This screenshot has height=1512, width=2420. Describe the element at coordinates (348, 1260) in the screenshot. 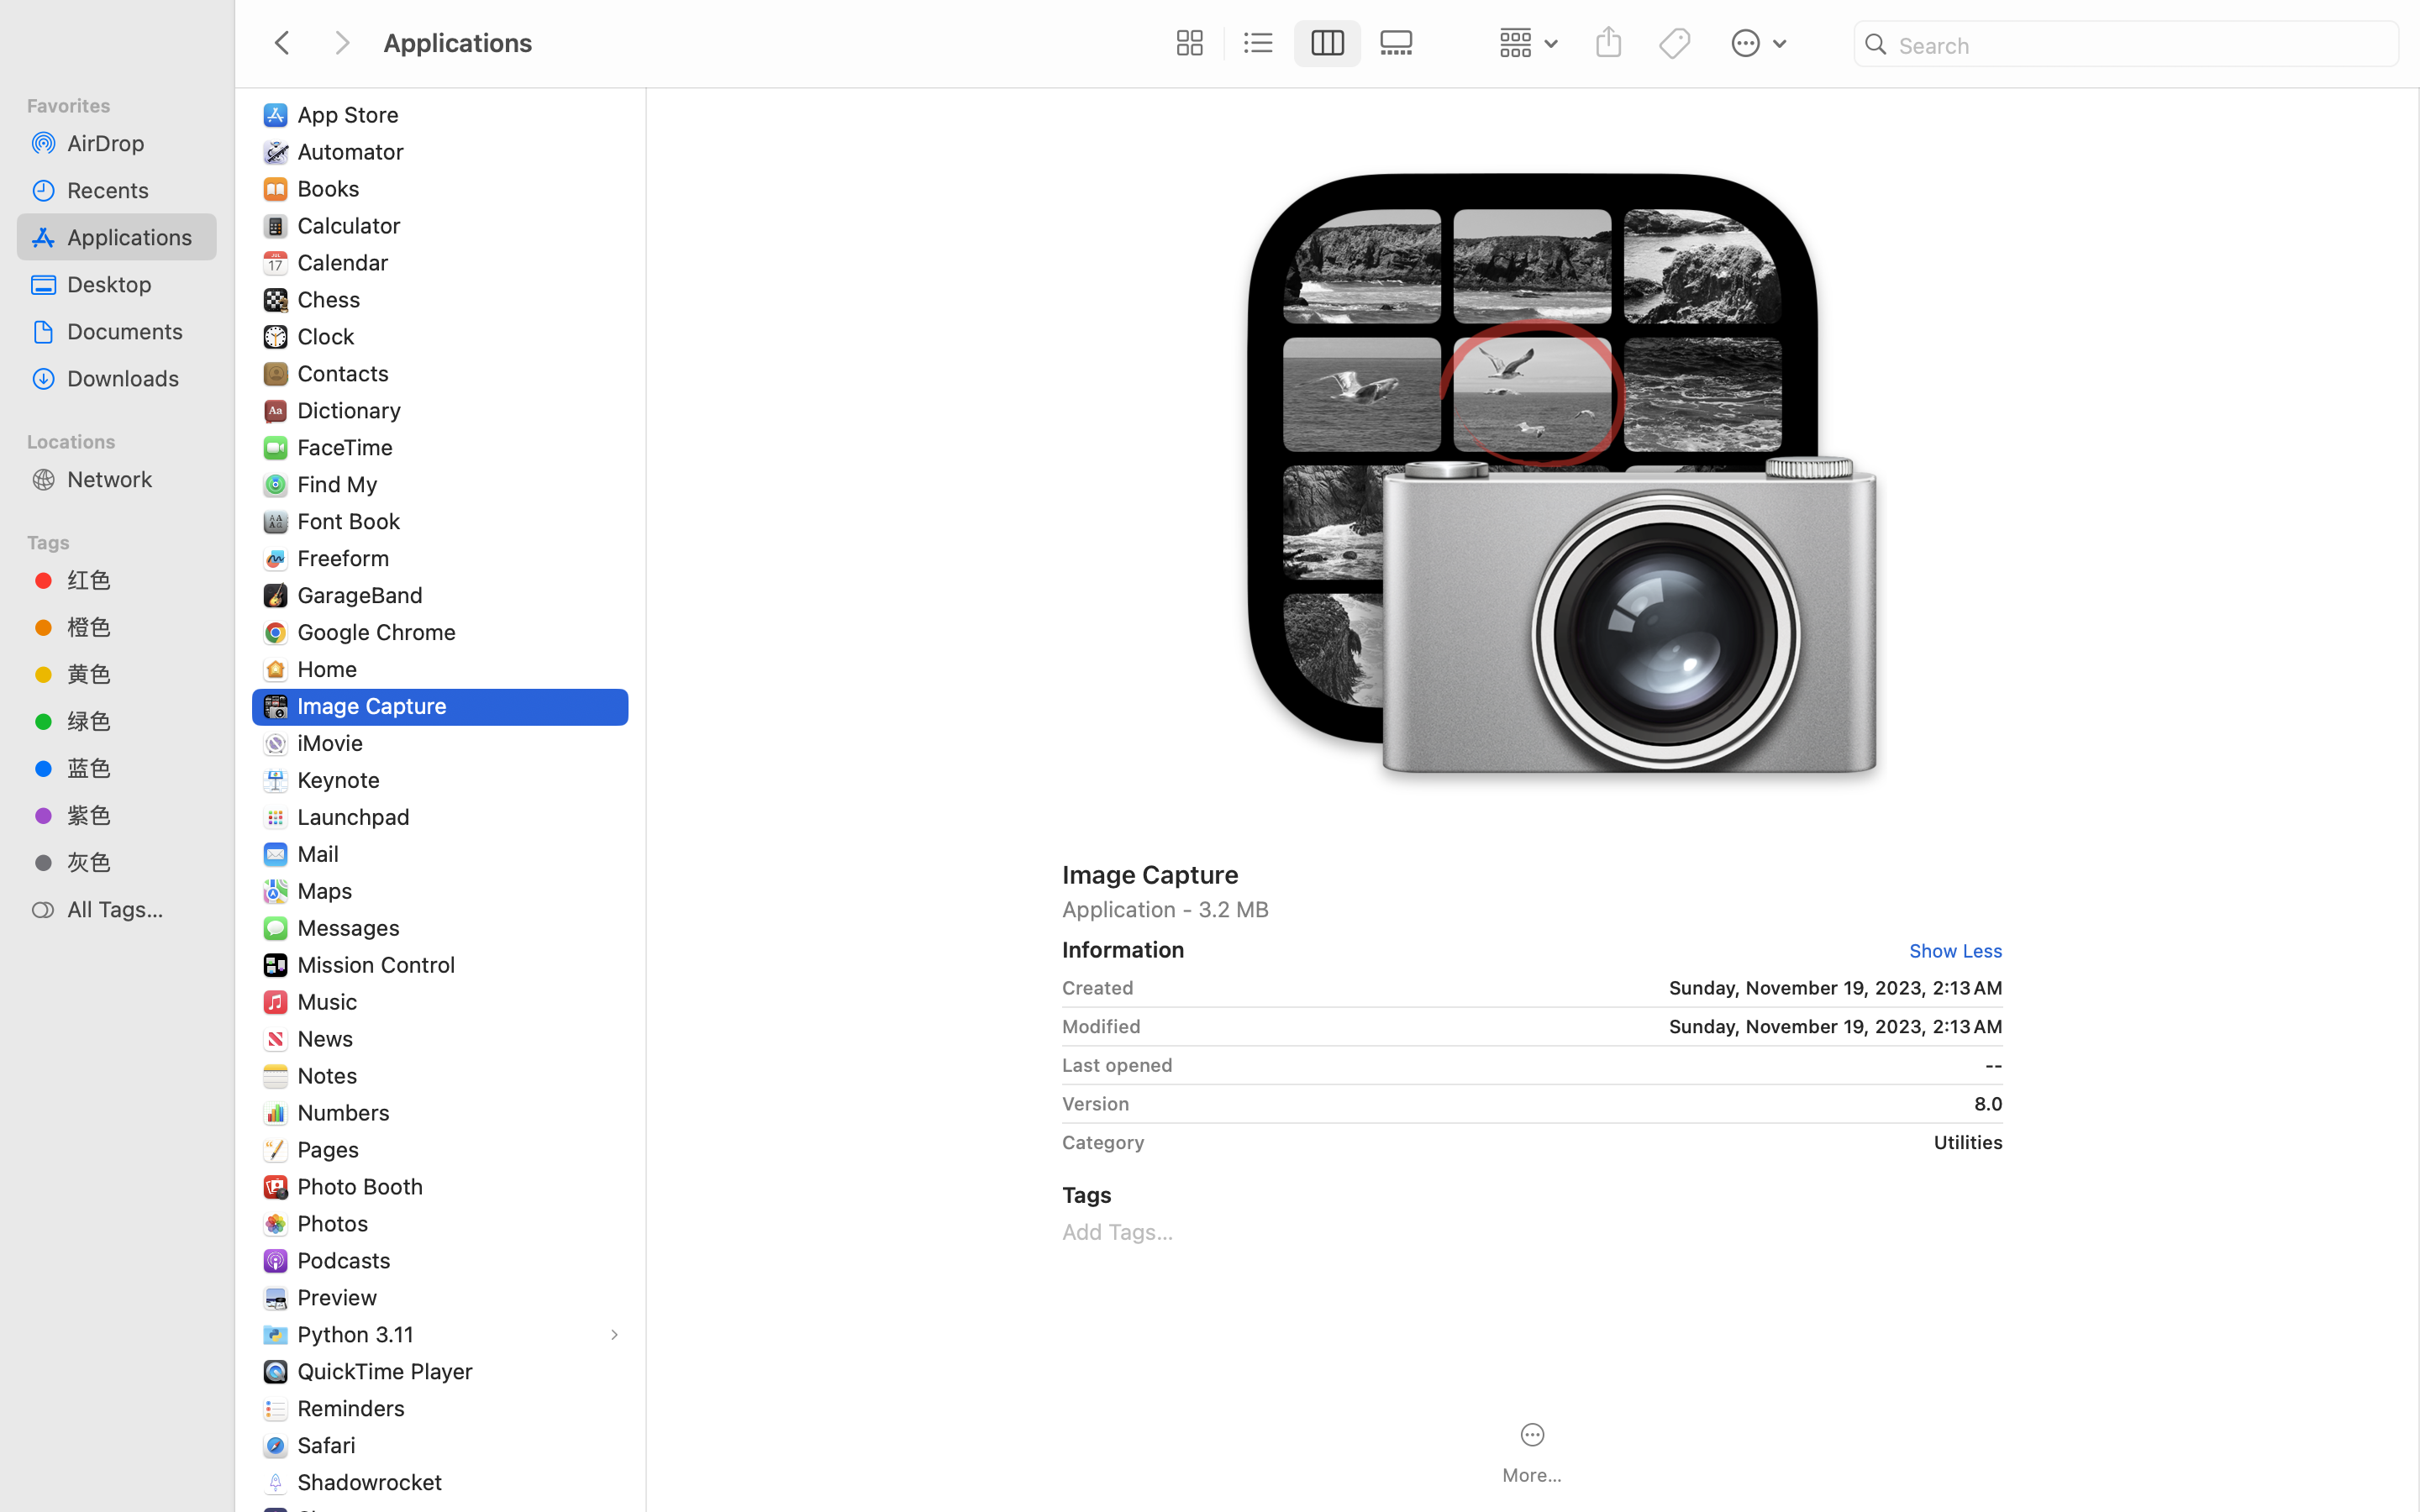

I see `Podcasts` at that location.